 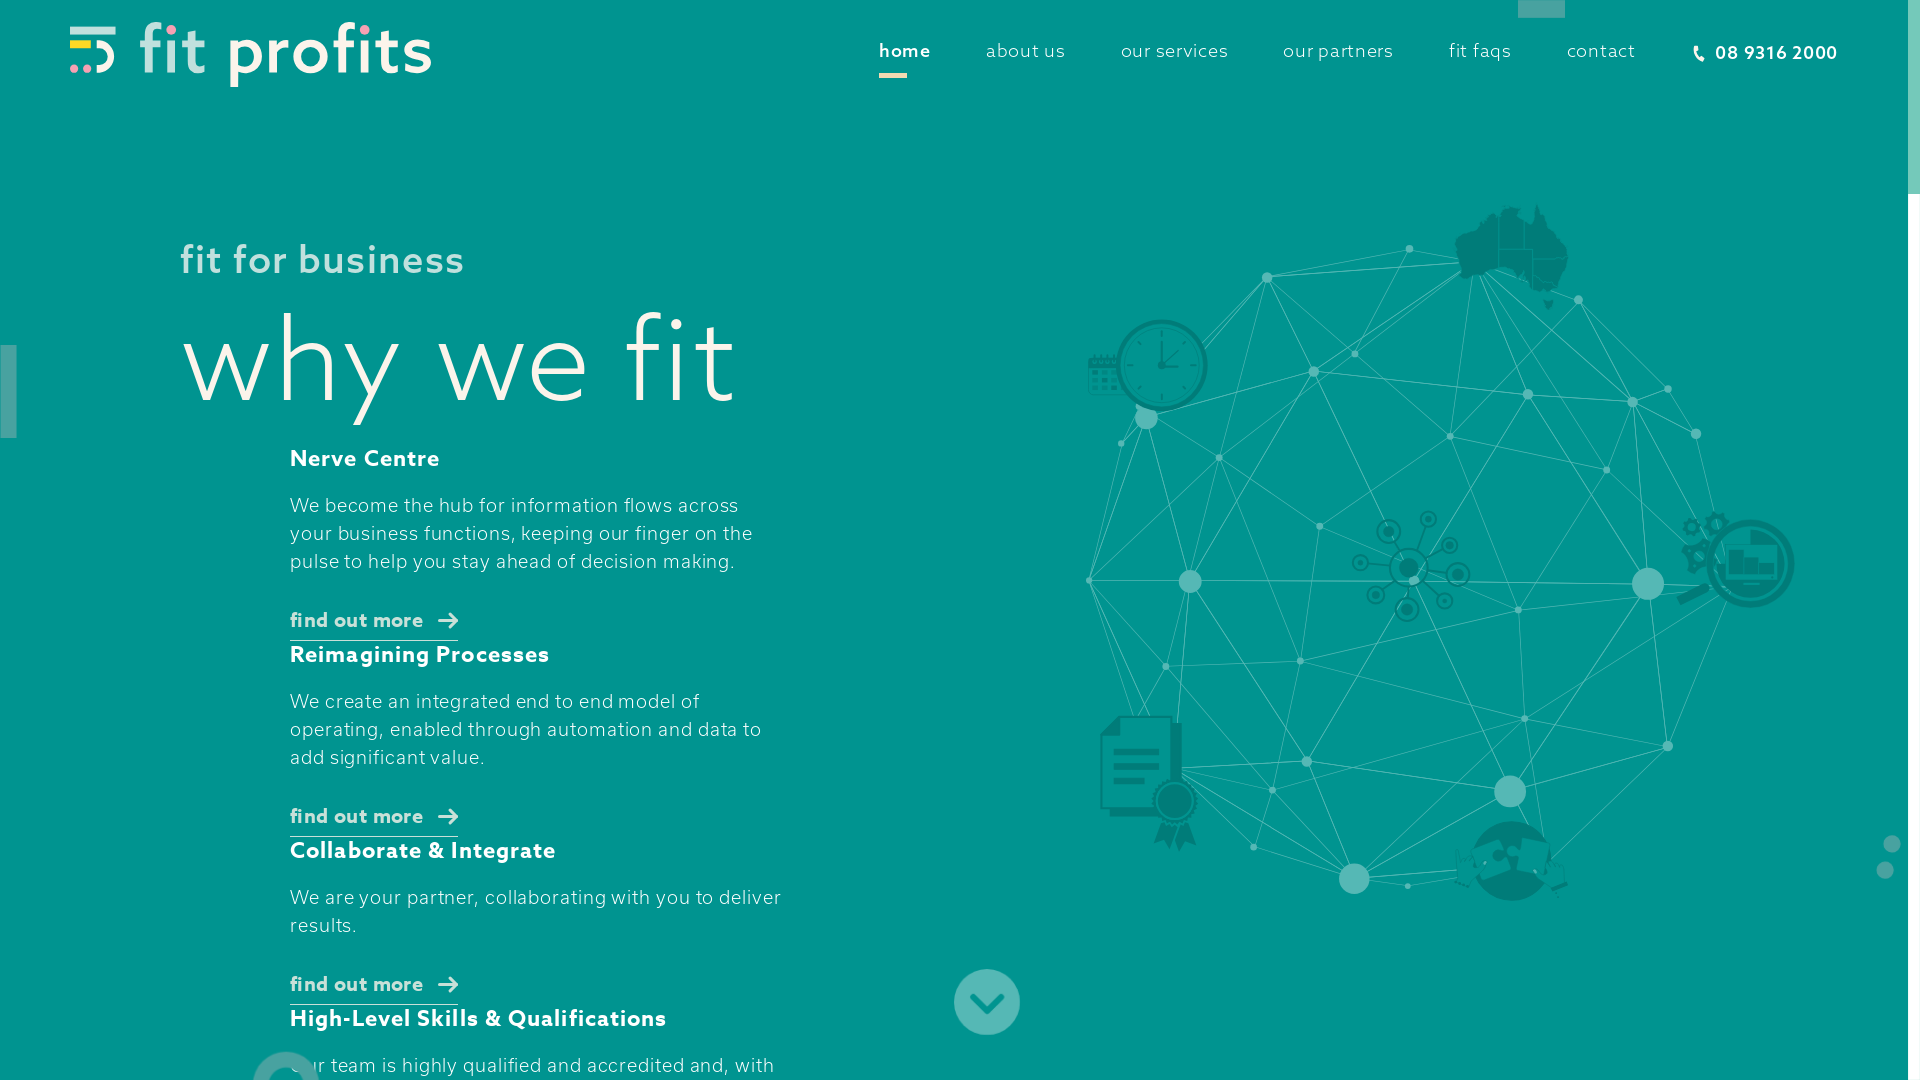 I want to click on contact, so click(x=1602, y=50).